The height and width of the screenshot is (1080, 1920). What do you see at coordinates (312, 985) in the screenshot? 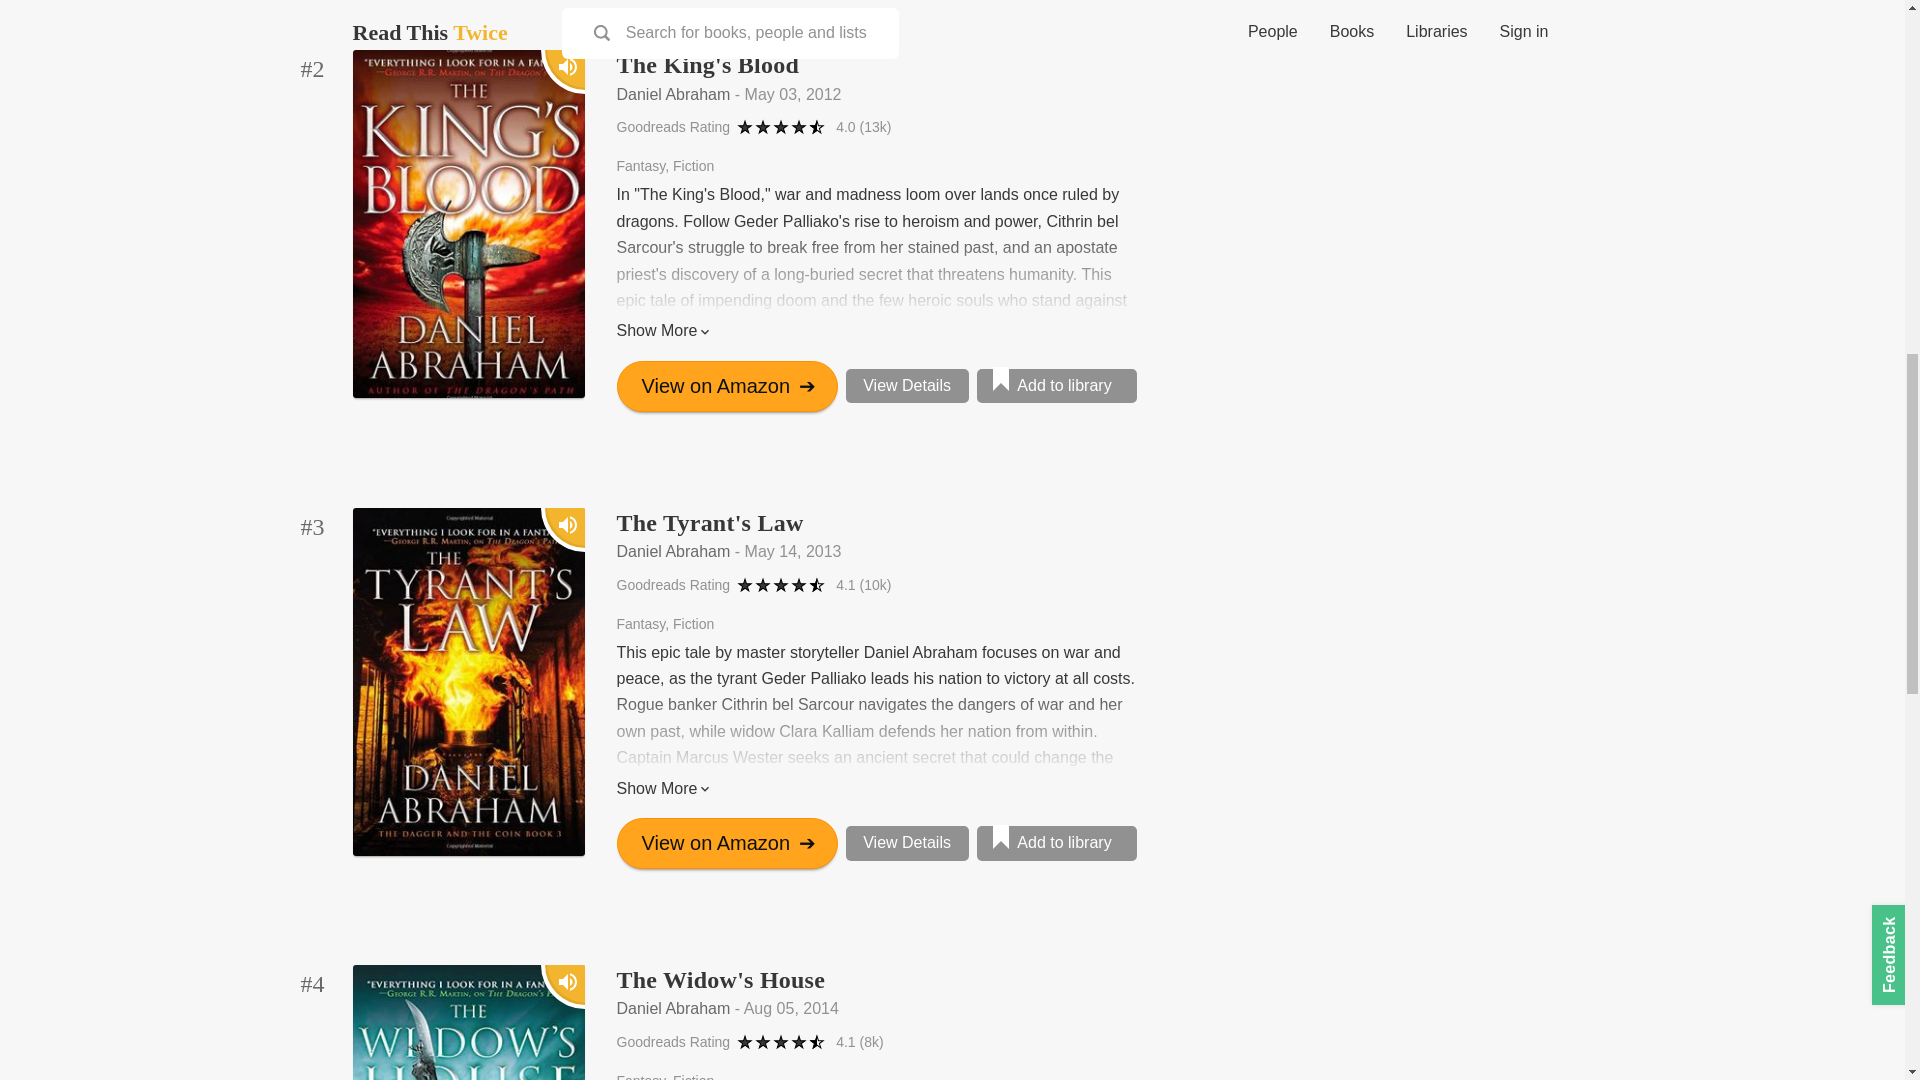
I see `Book 4` at bounding box center [312, 985].